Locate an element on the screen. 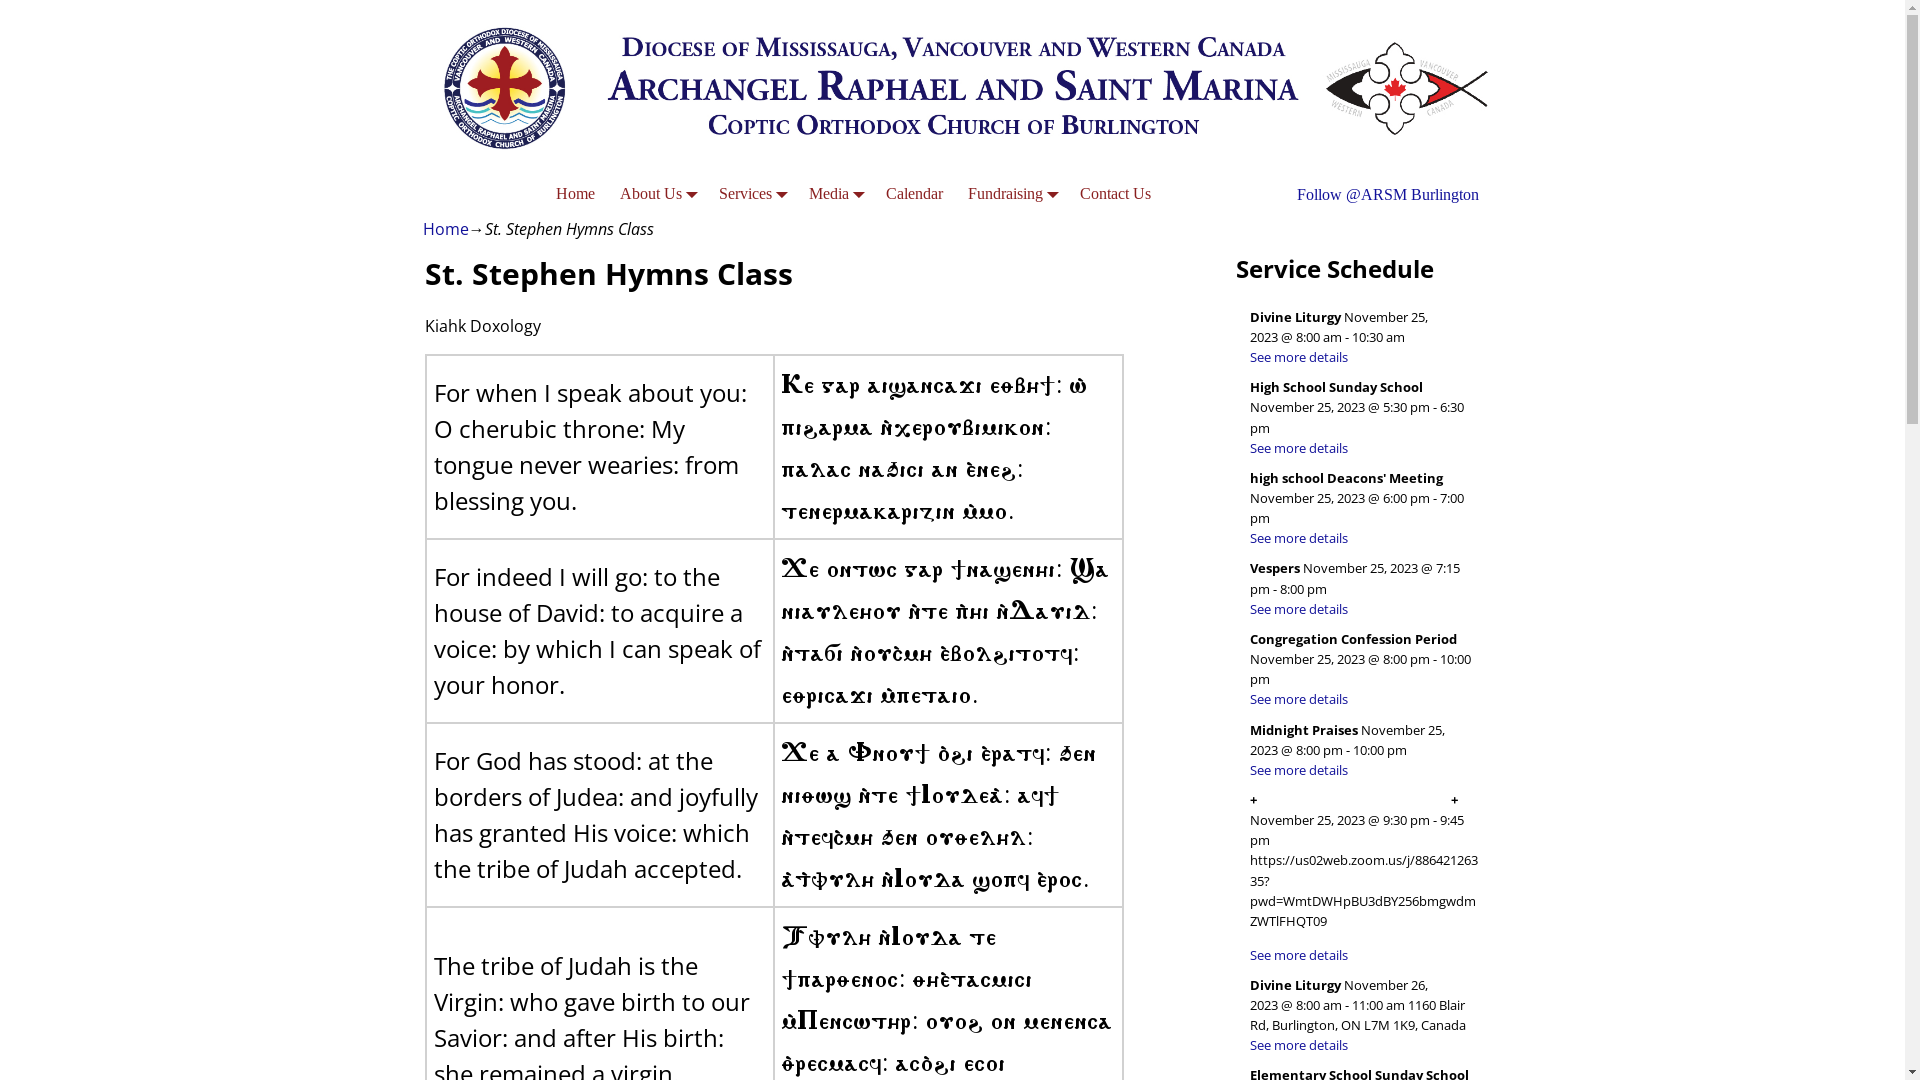 The width and height of the screenshot is (1920, 1080). Home is located at coordinates (445, 229).